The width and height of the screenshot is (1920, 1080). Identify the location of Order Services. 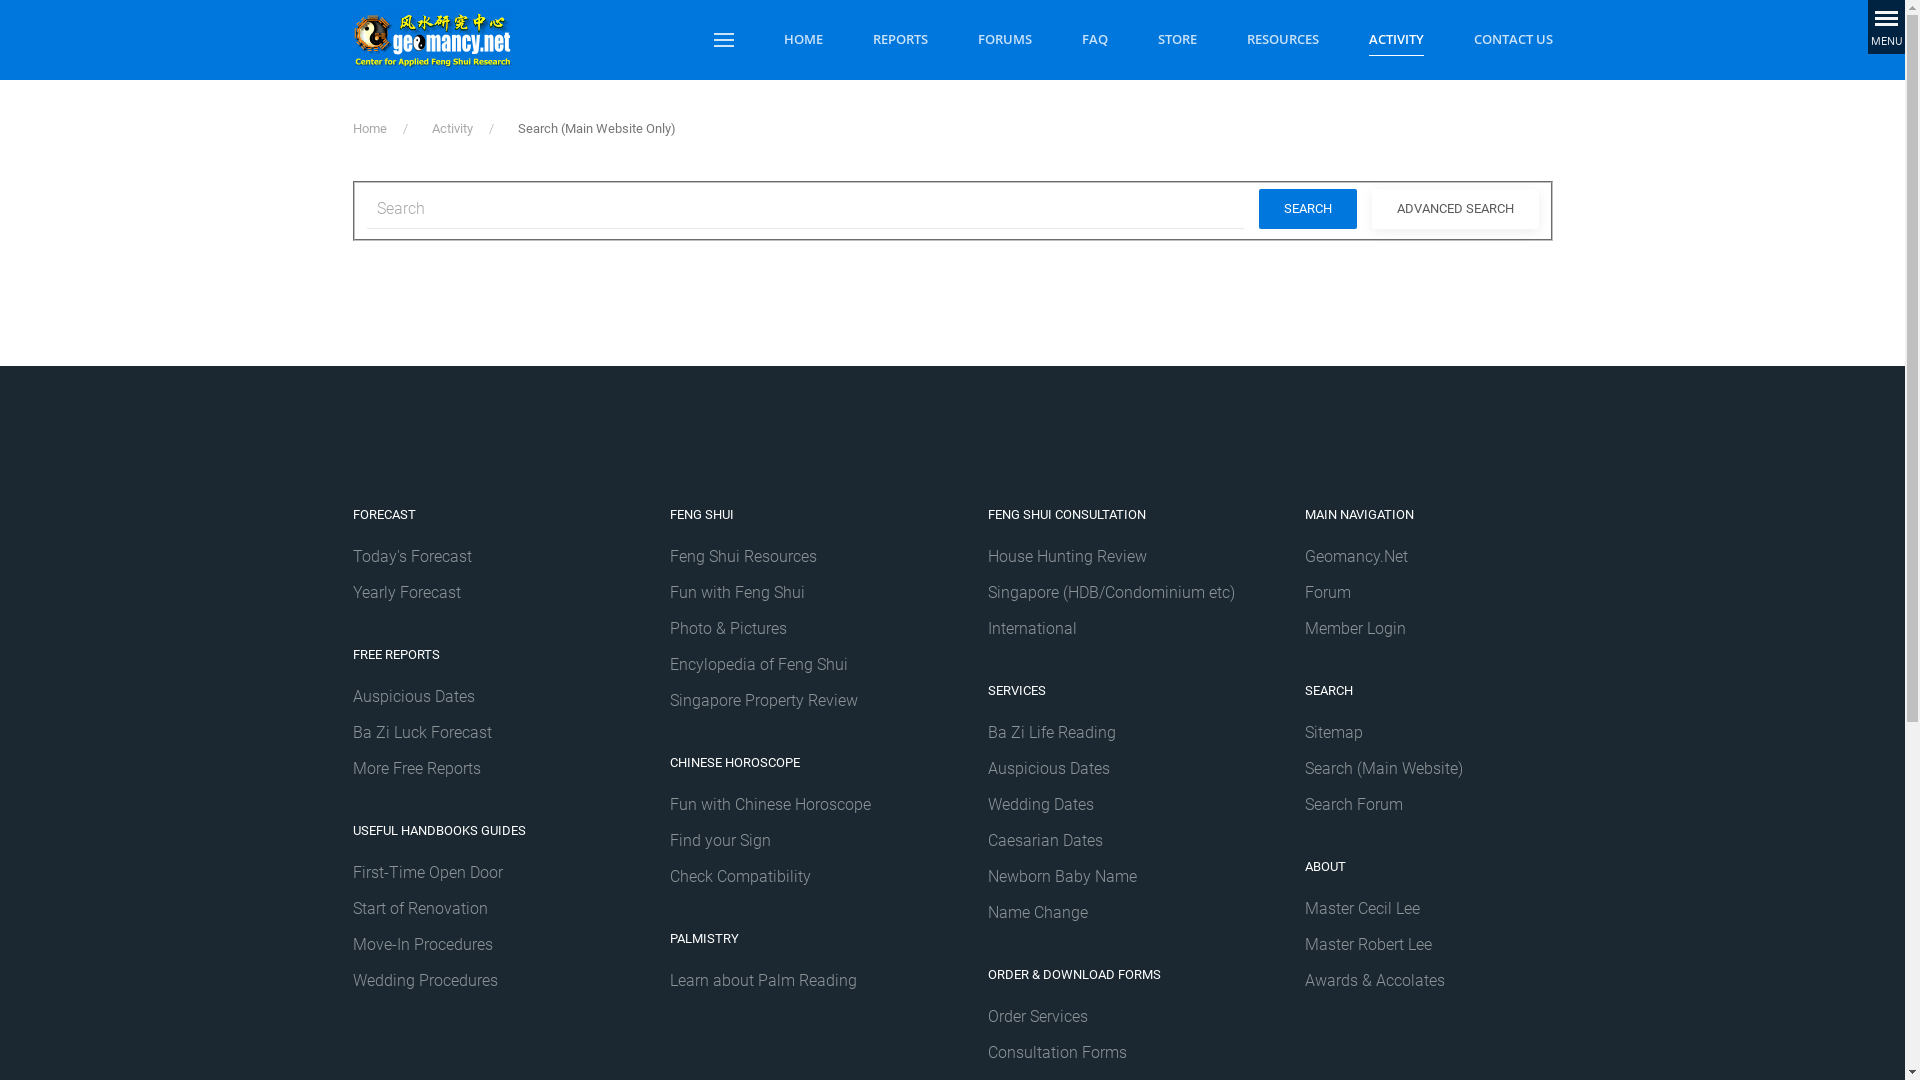
(1038, 1016).